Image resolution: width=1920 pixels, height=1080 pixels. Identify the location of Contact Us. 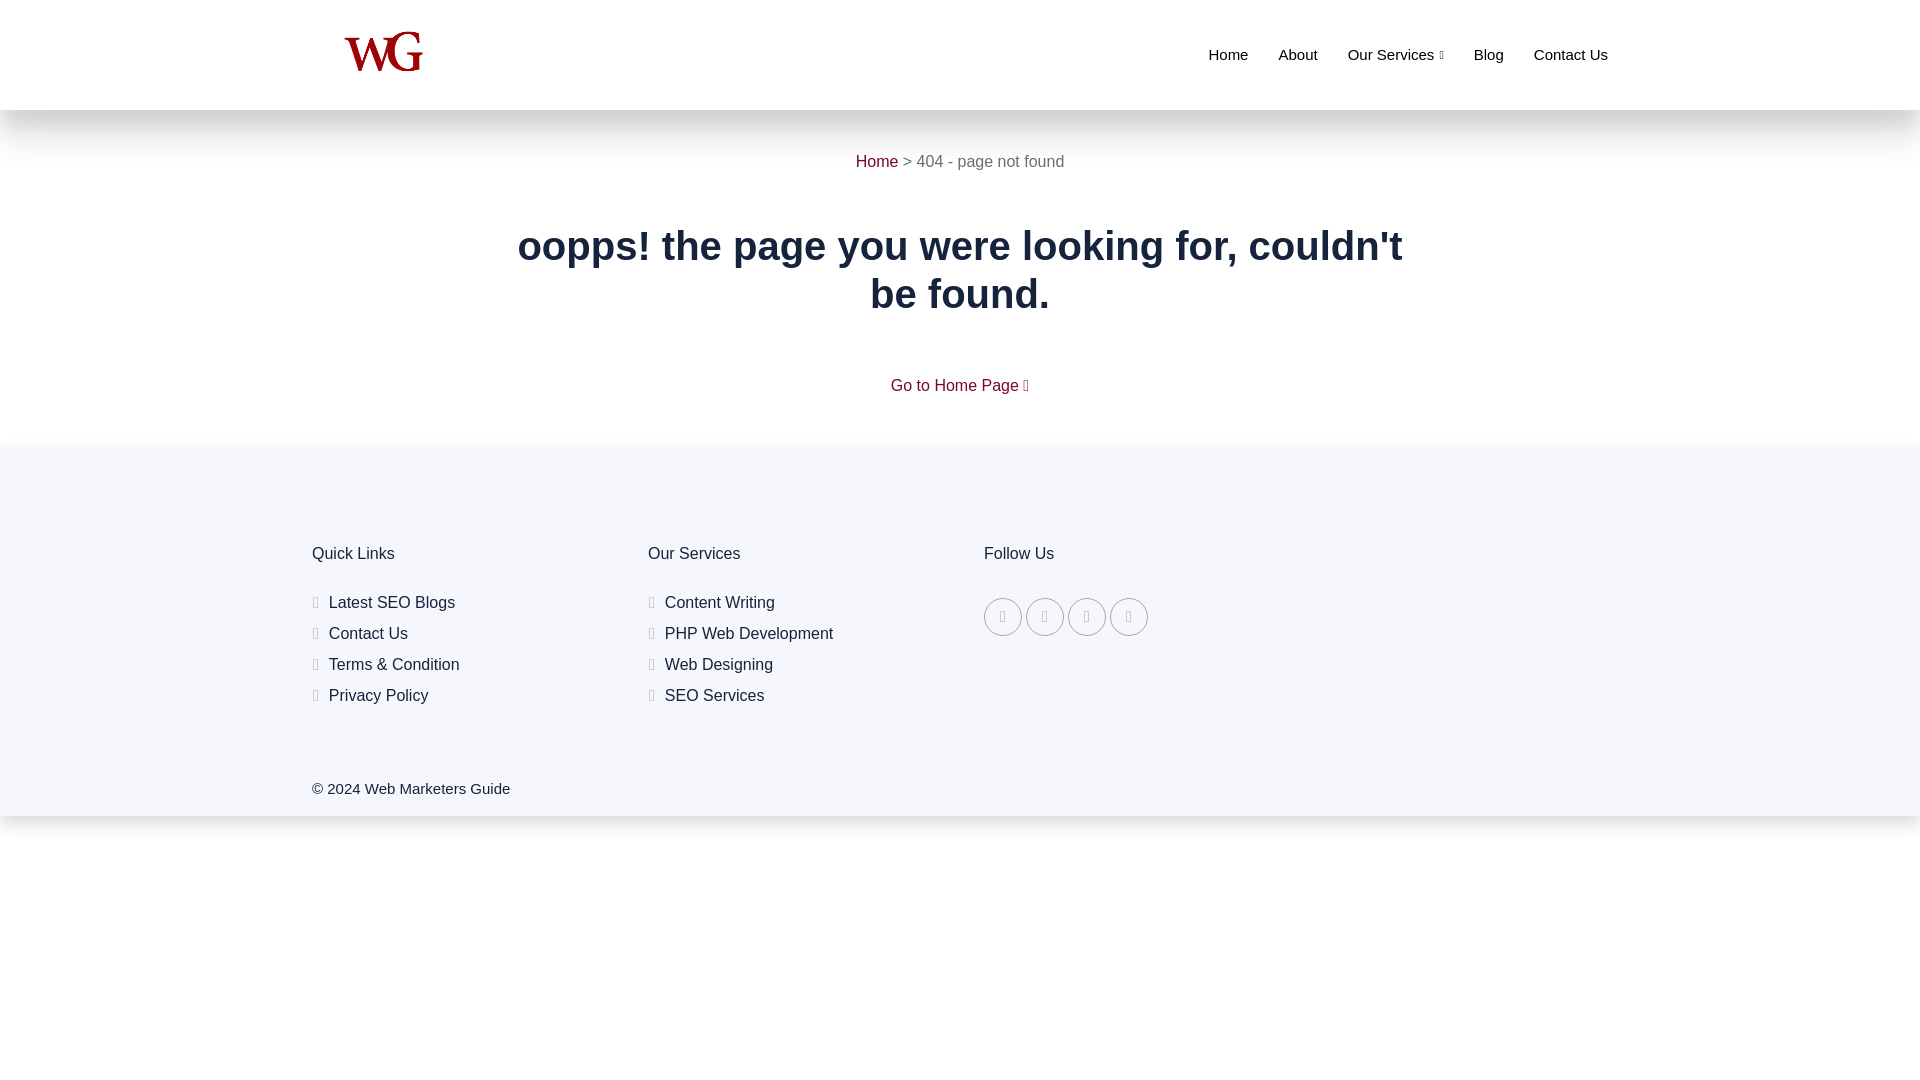
(1556, 54).